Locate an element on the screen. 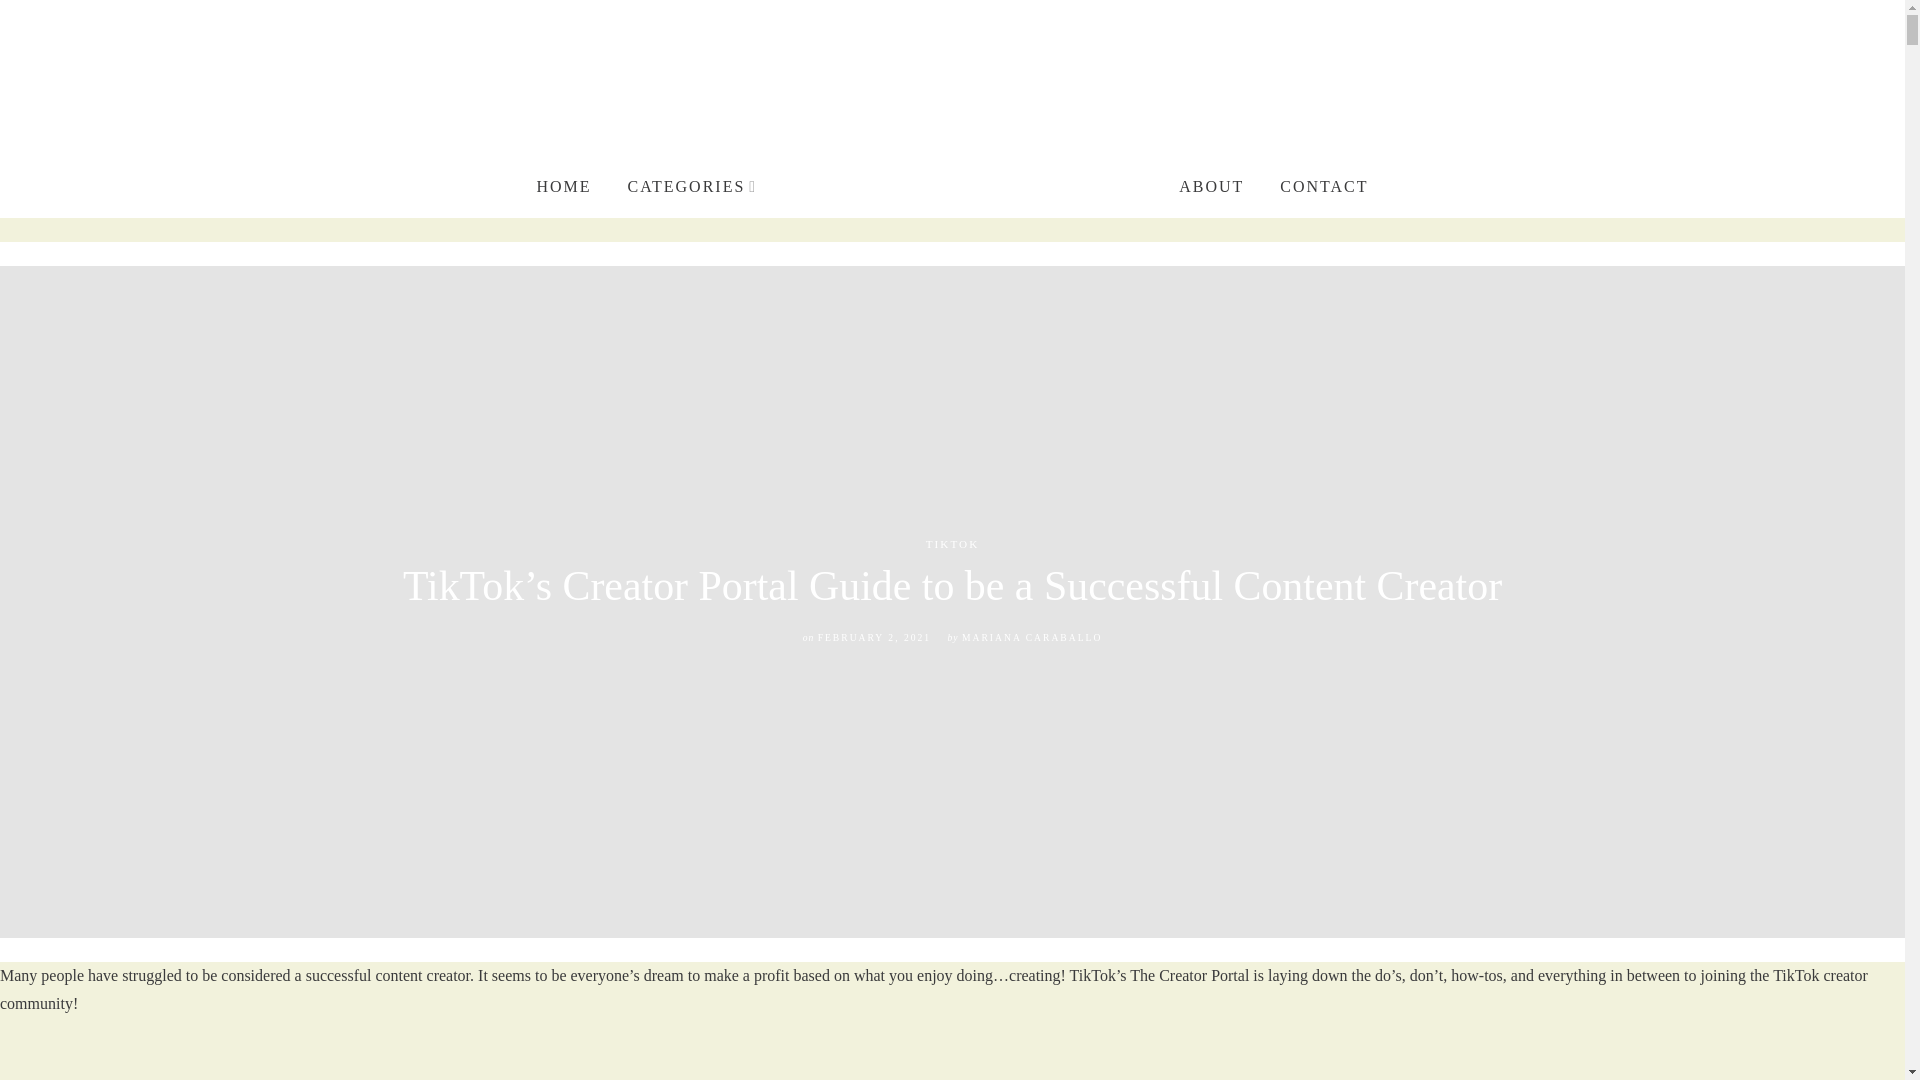  HOME is located at coordinates (563, 187).